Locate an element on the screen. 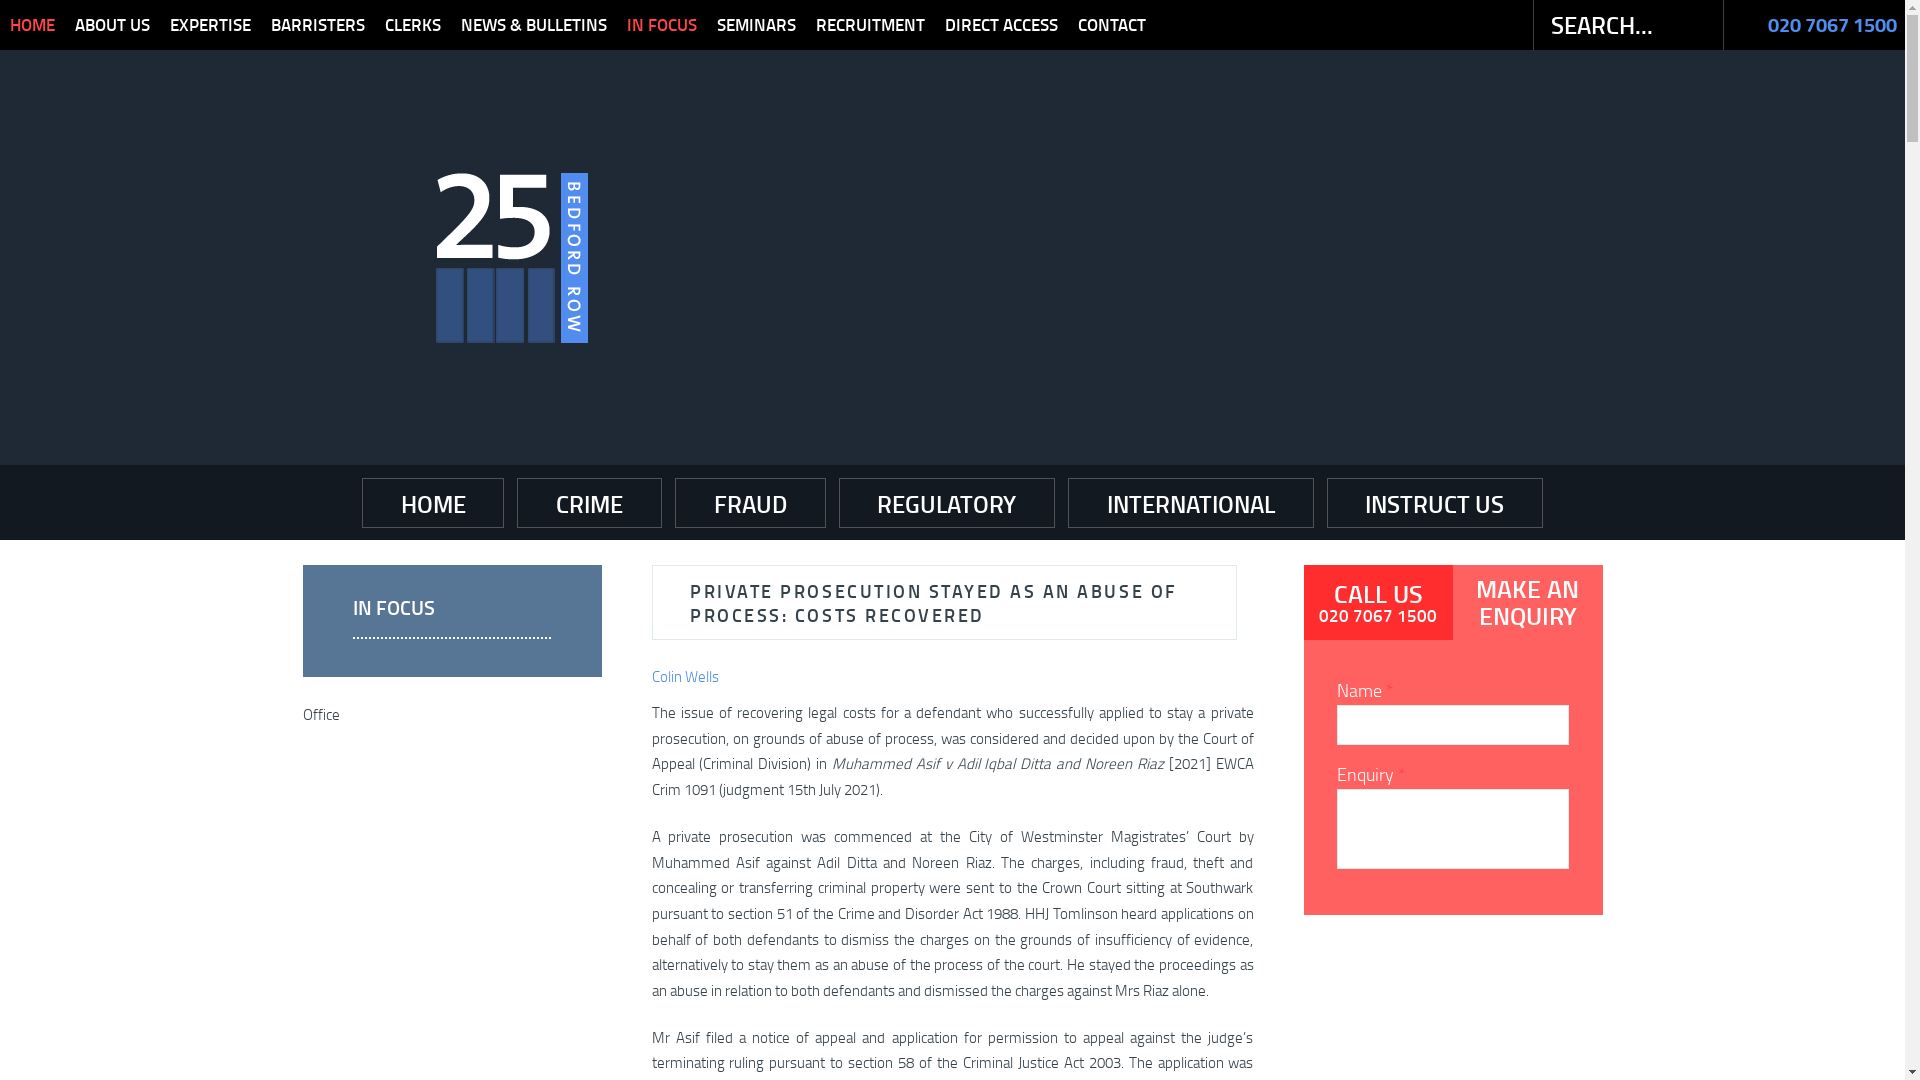 The width and height of the screenshot is (1920, 1080). HOME is located at coordinates (32, 25).